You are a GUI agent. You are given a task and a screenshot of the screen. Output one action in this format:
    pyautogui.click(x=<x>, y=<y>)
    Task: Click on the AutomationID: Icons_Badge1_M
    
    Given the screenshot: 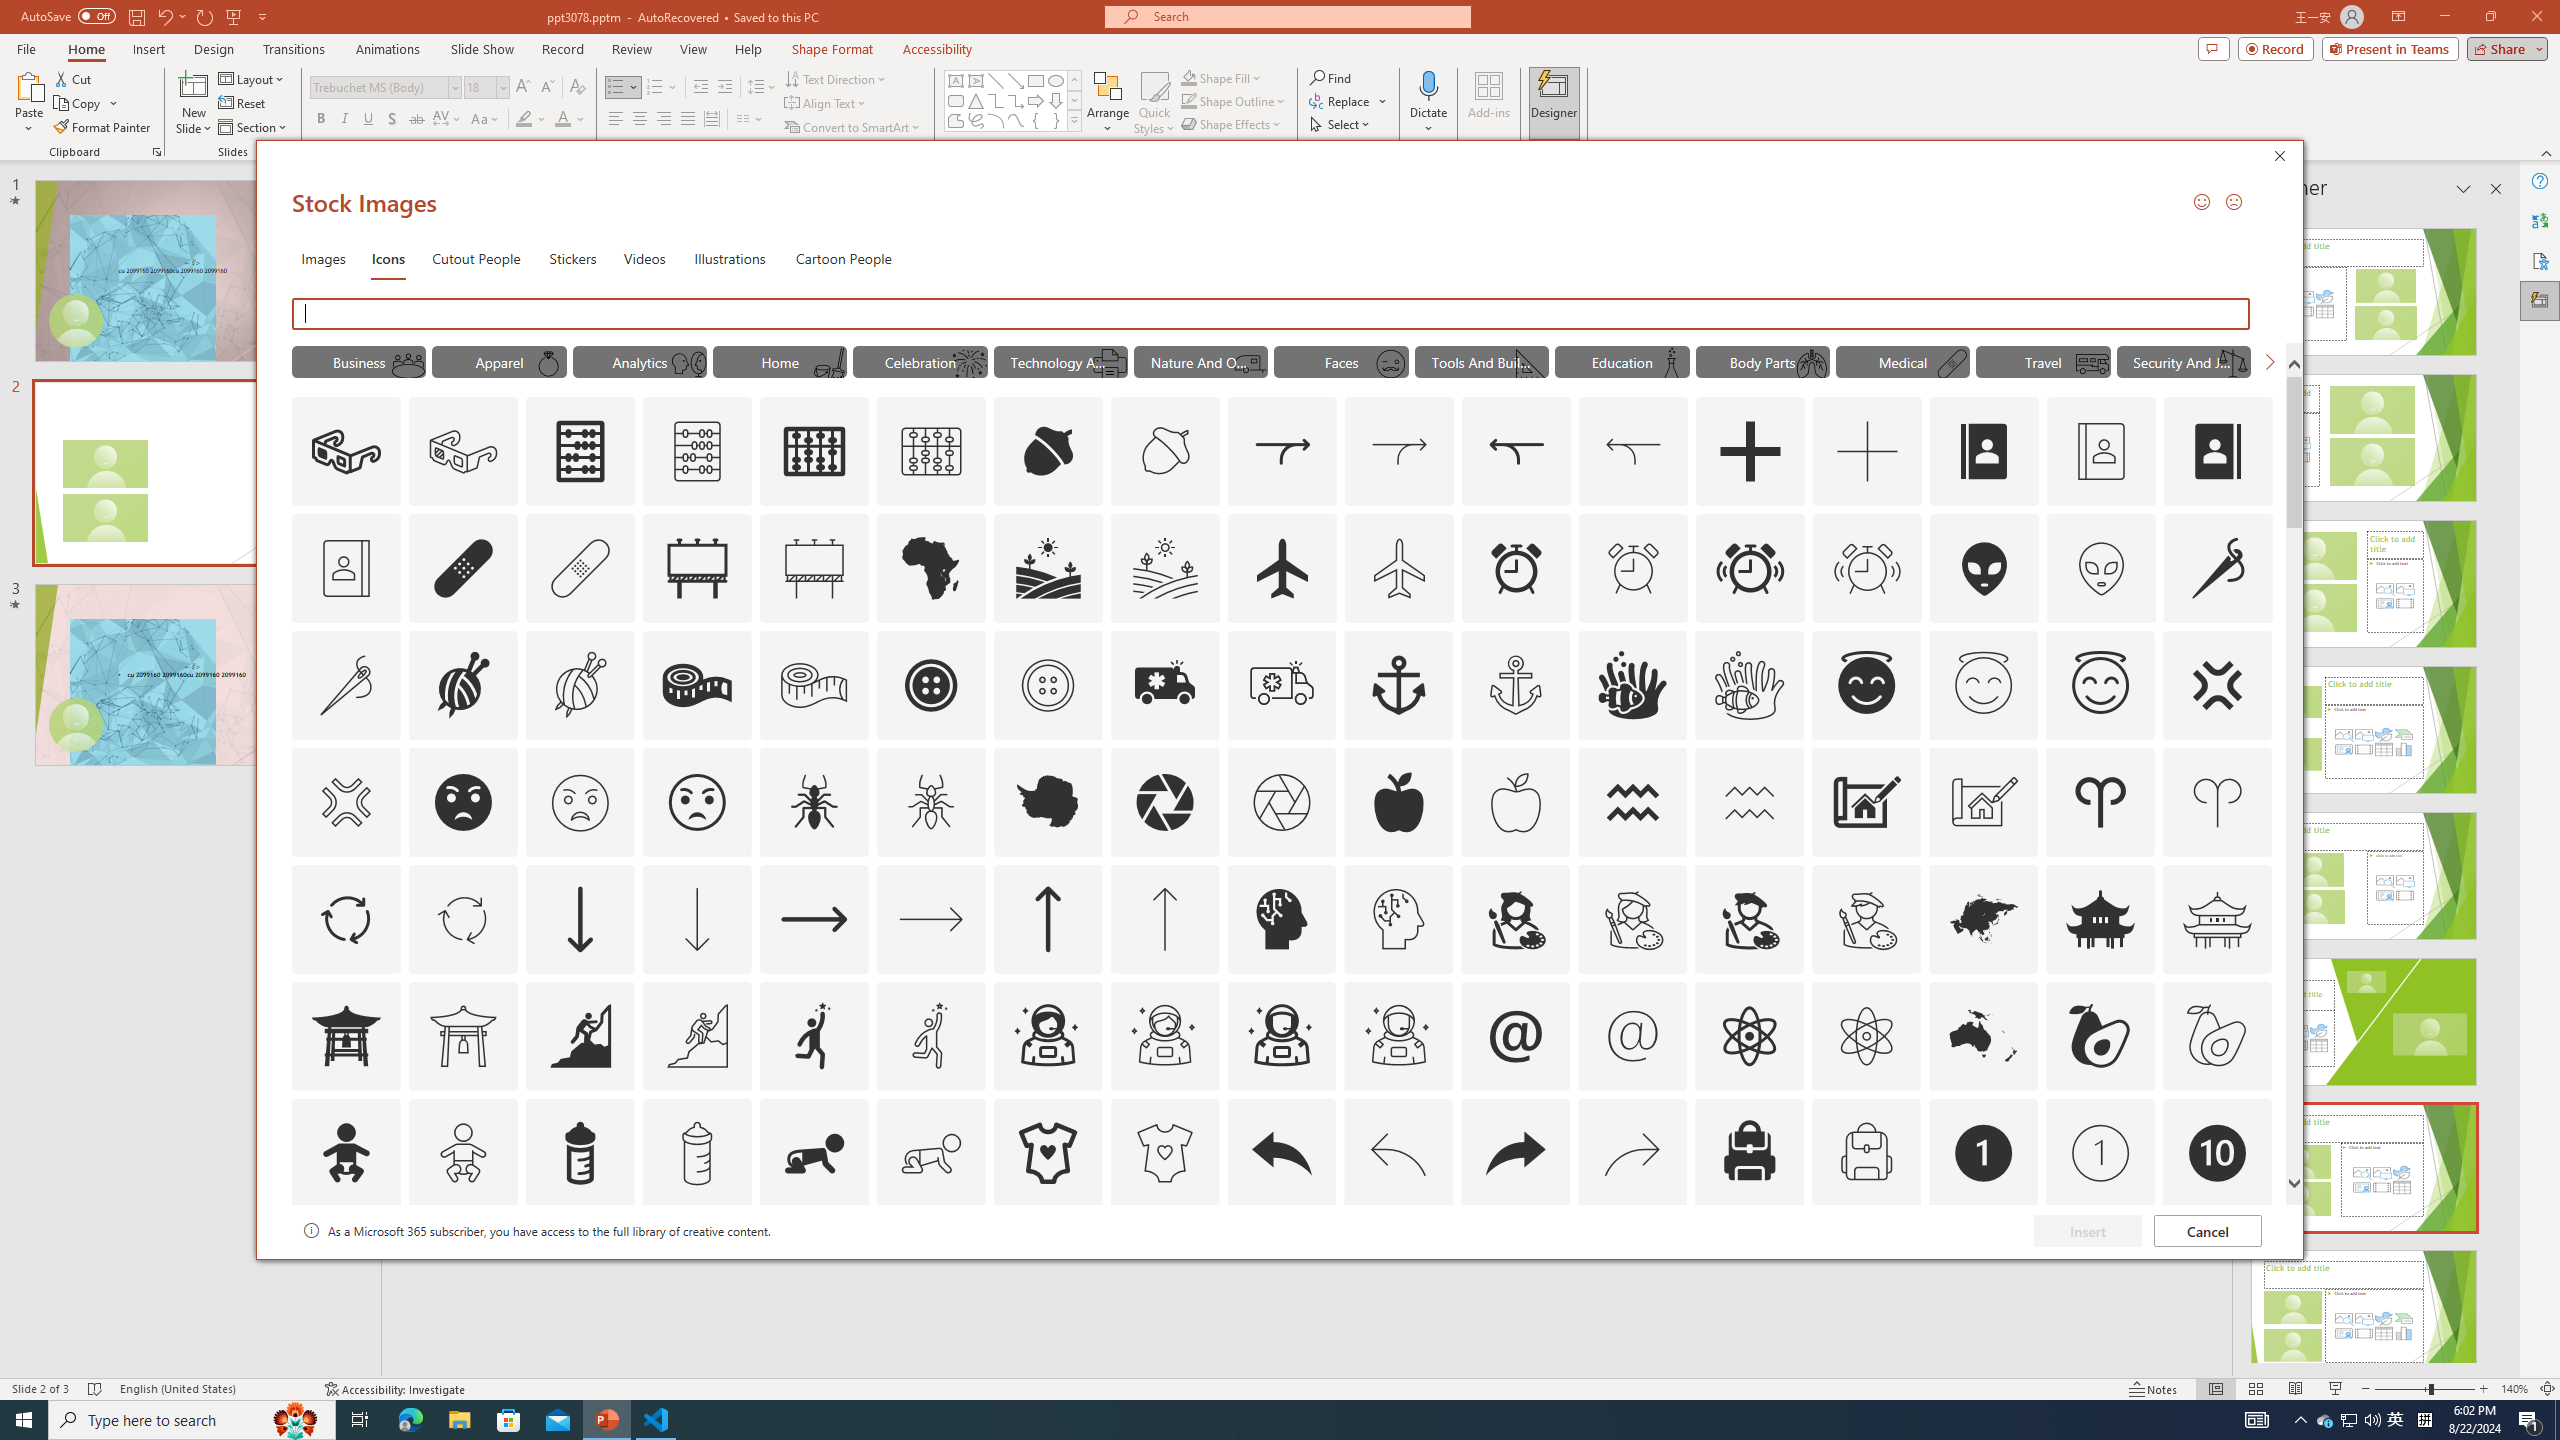 What is the action you would take?
    pyautogui.click(x=2101, y=1153)
    